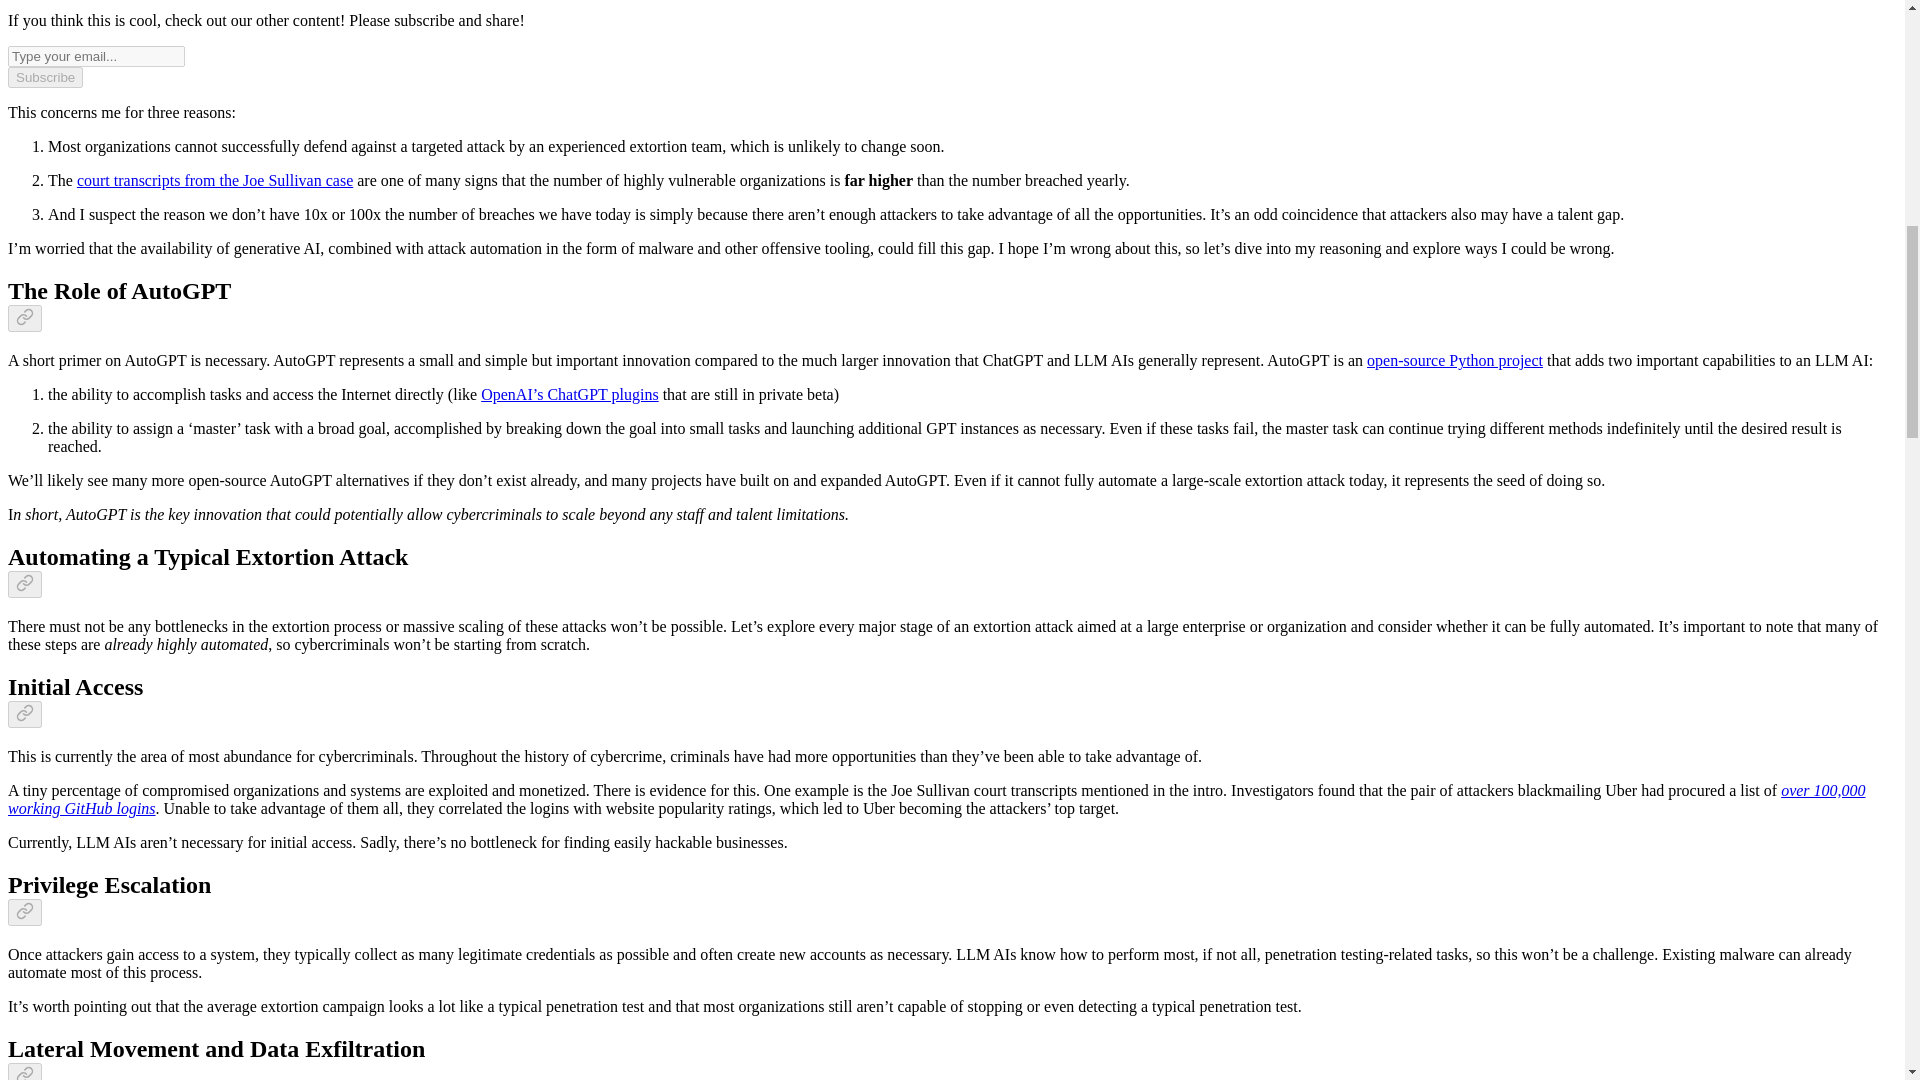  What do you see at coordinates (44, 76) in the screenshot?
I see `Subscribe` at bounding box center [44, 76].